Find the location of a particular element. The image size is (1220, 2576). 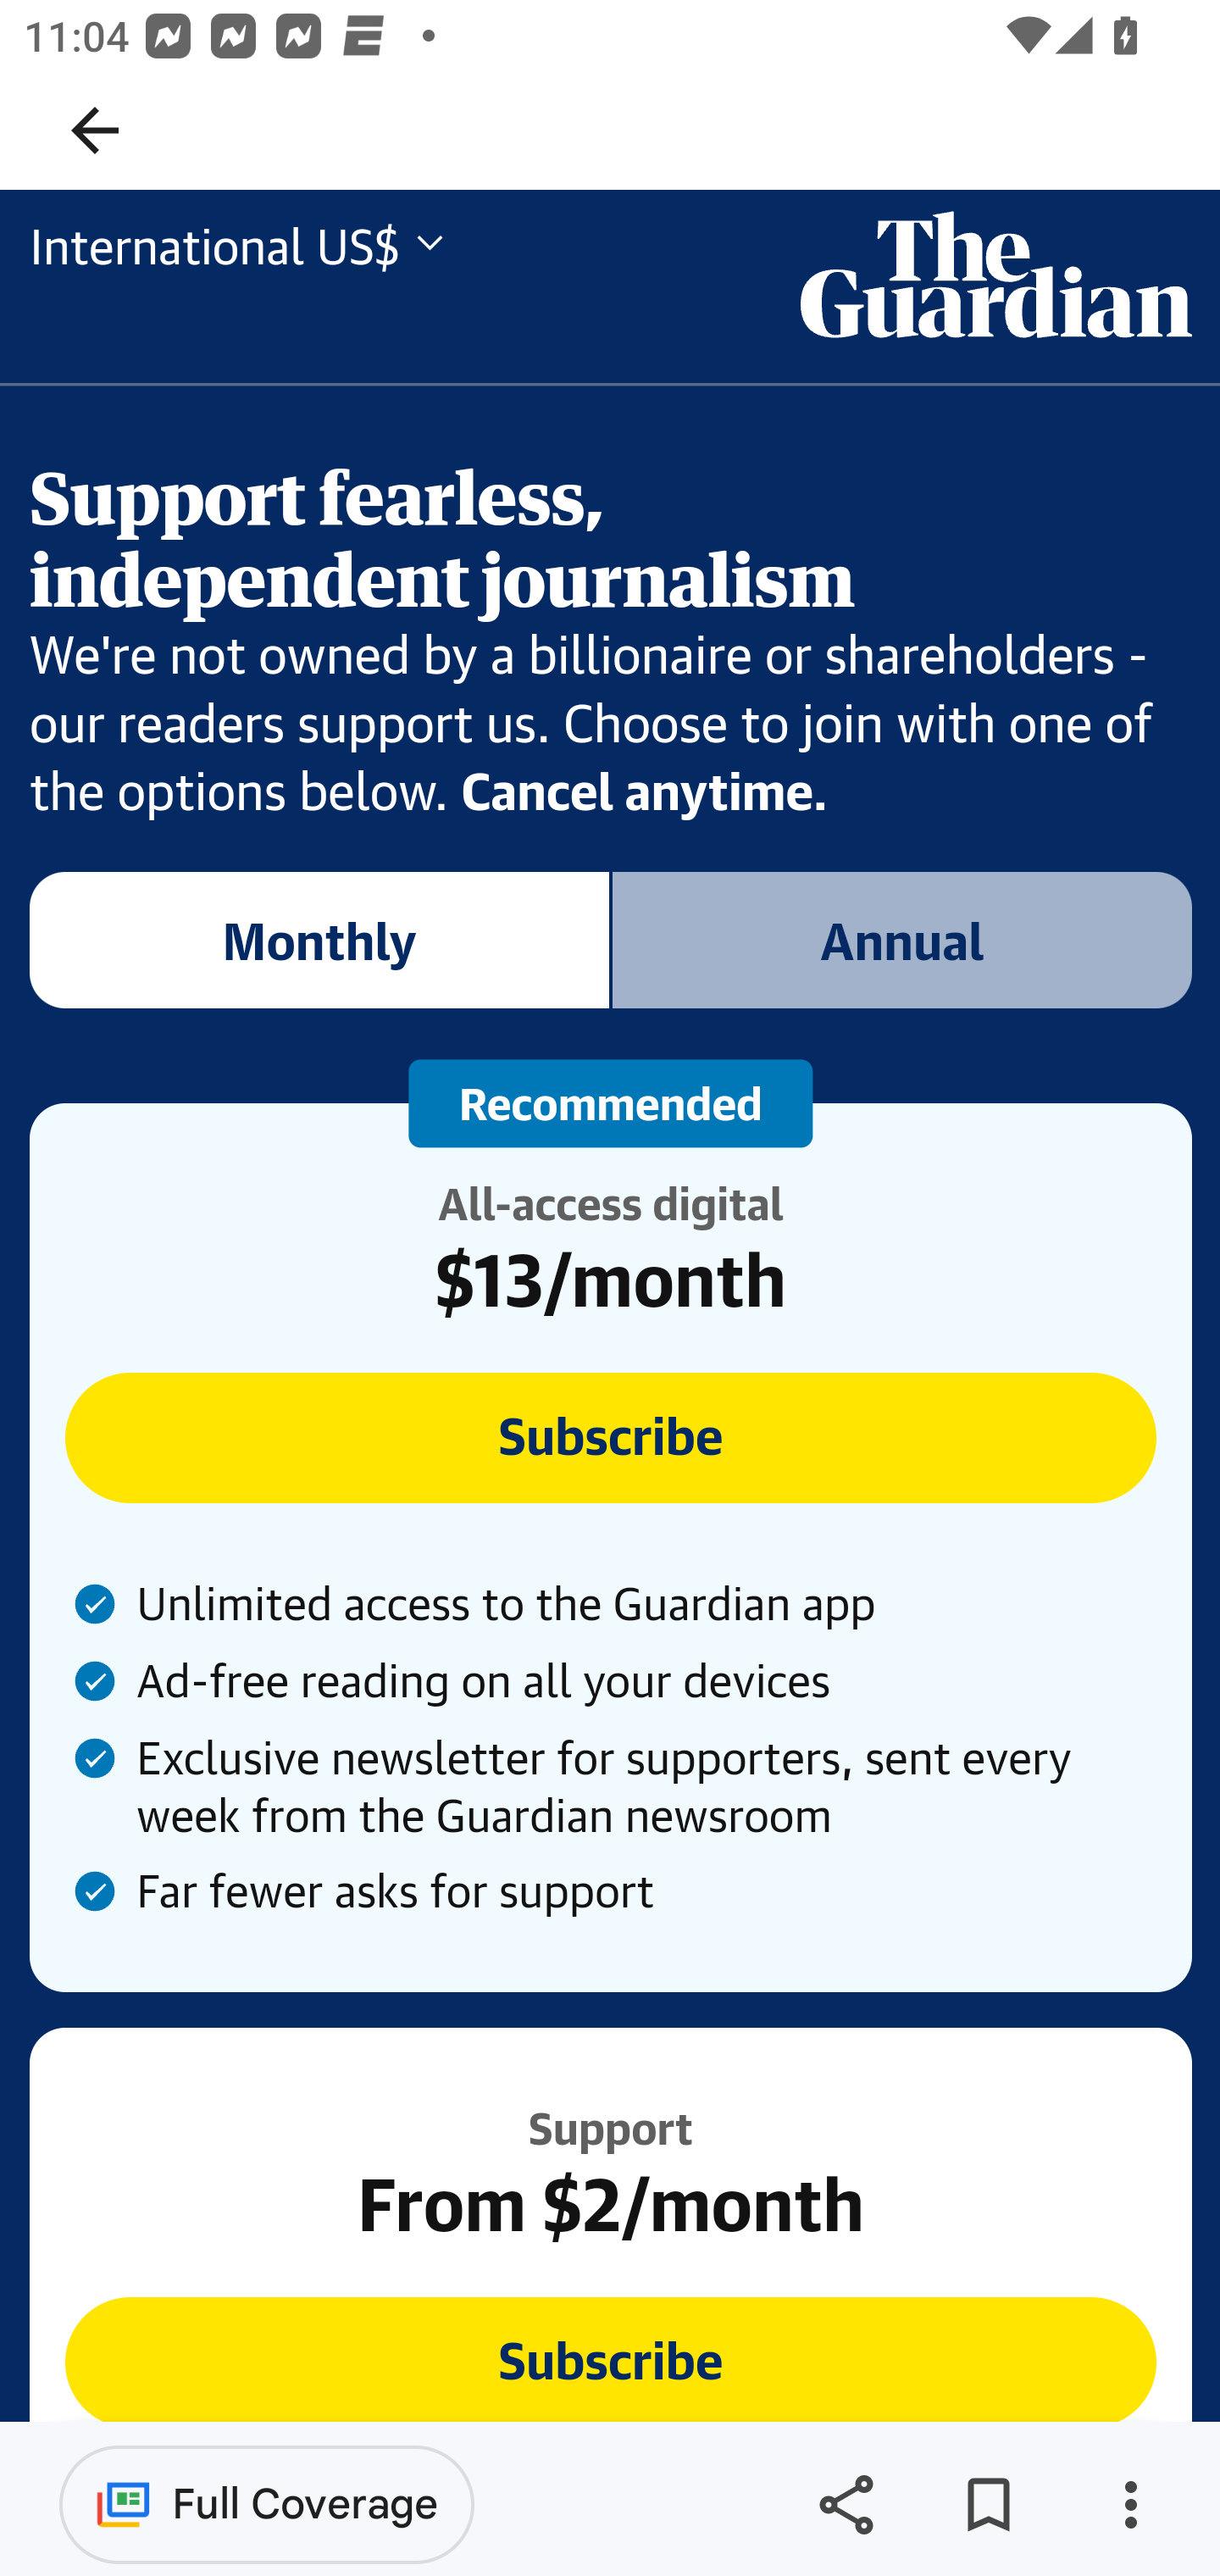

More options is located at coordinates (1130, 2505).